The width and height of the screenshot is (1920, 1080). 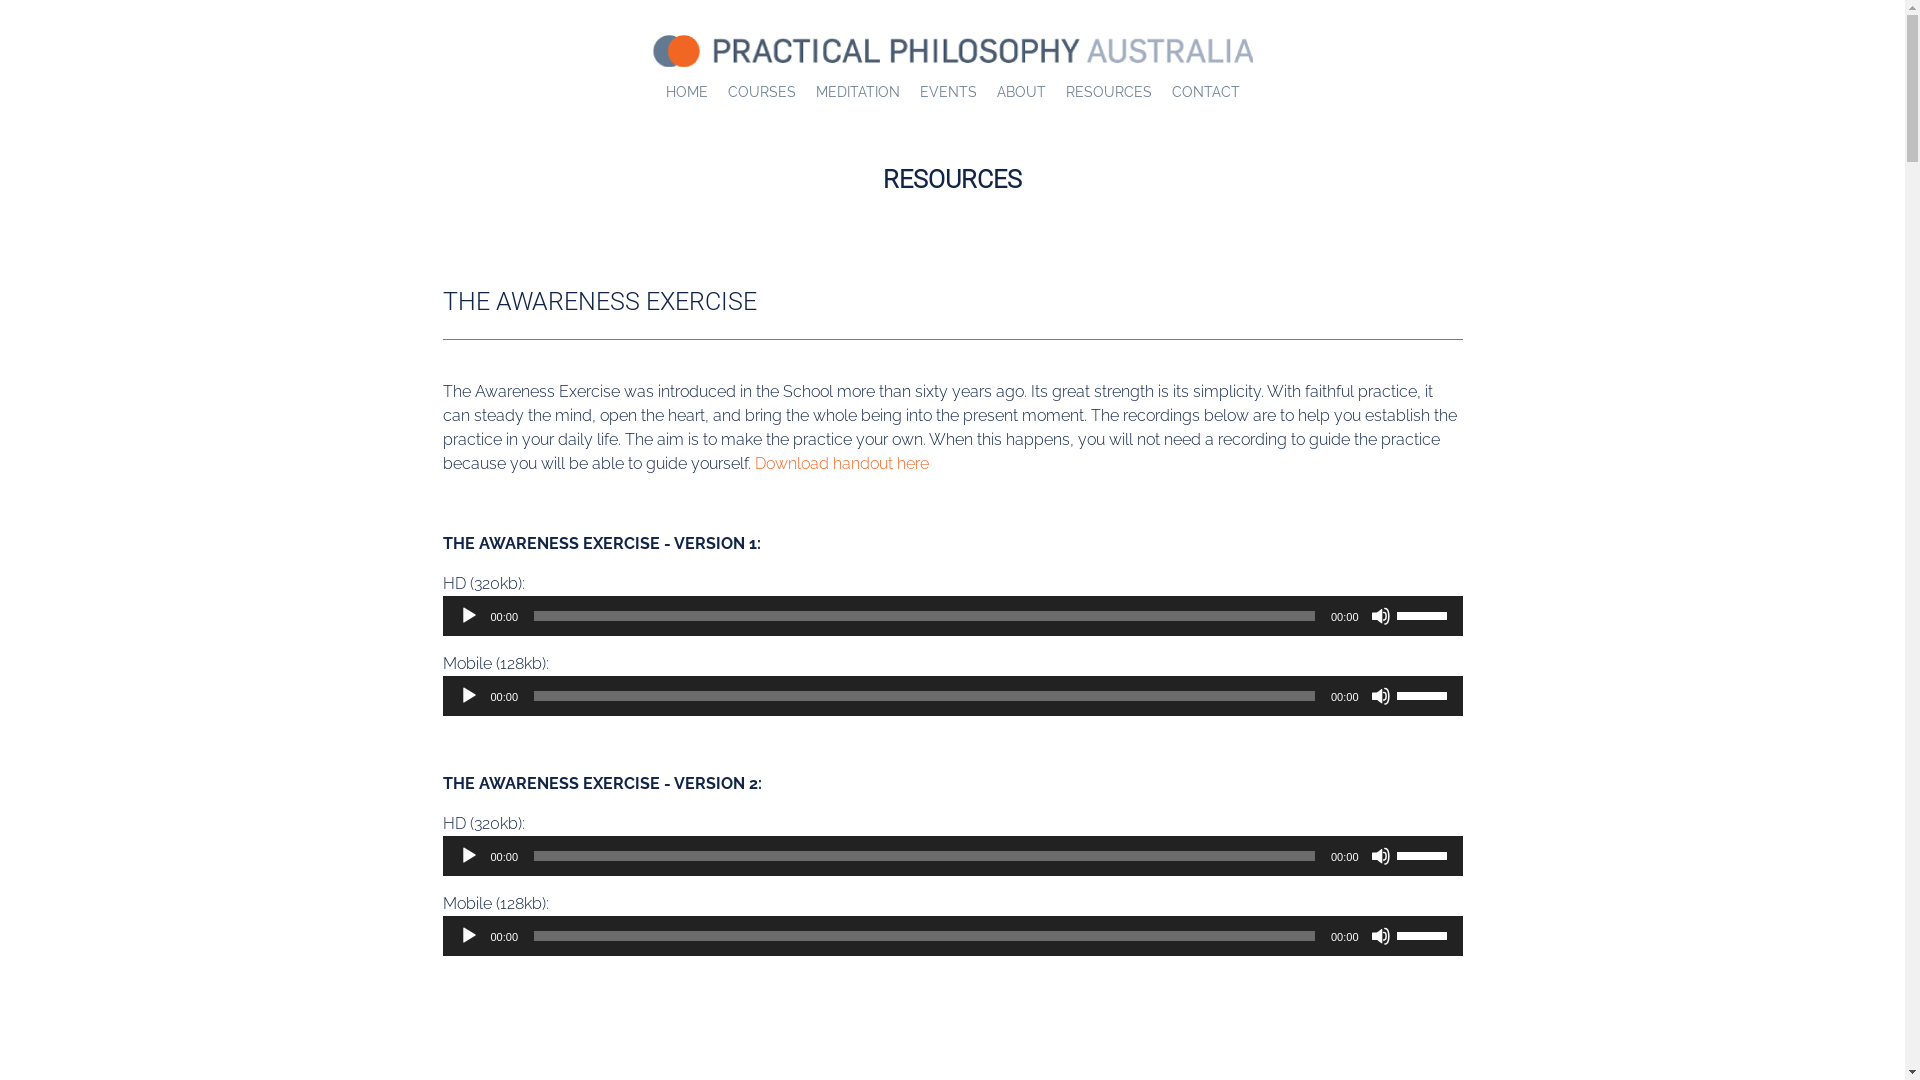 I want to click on MEDITATION, so click(x=858, y=92).